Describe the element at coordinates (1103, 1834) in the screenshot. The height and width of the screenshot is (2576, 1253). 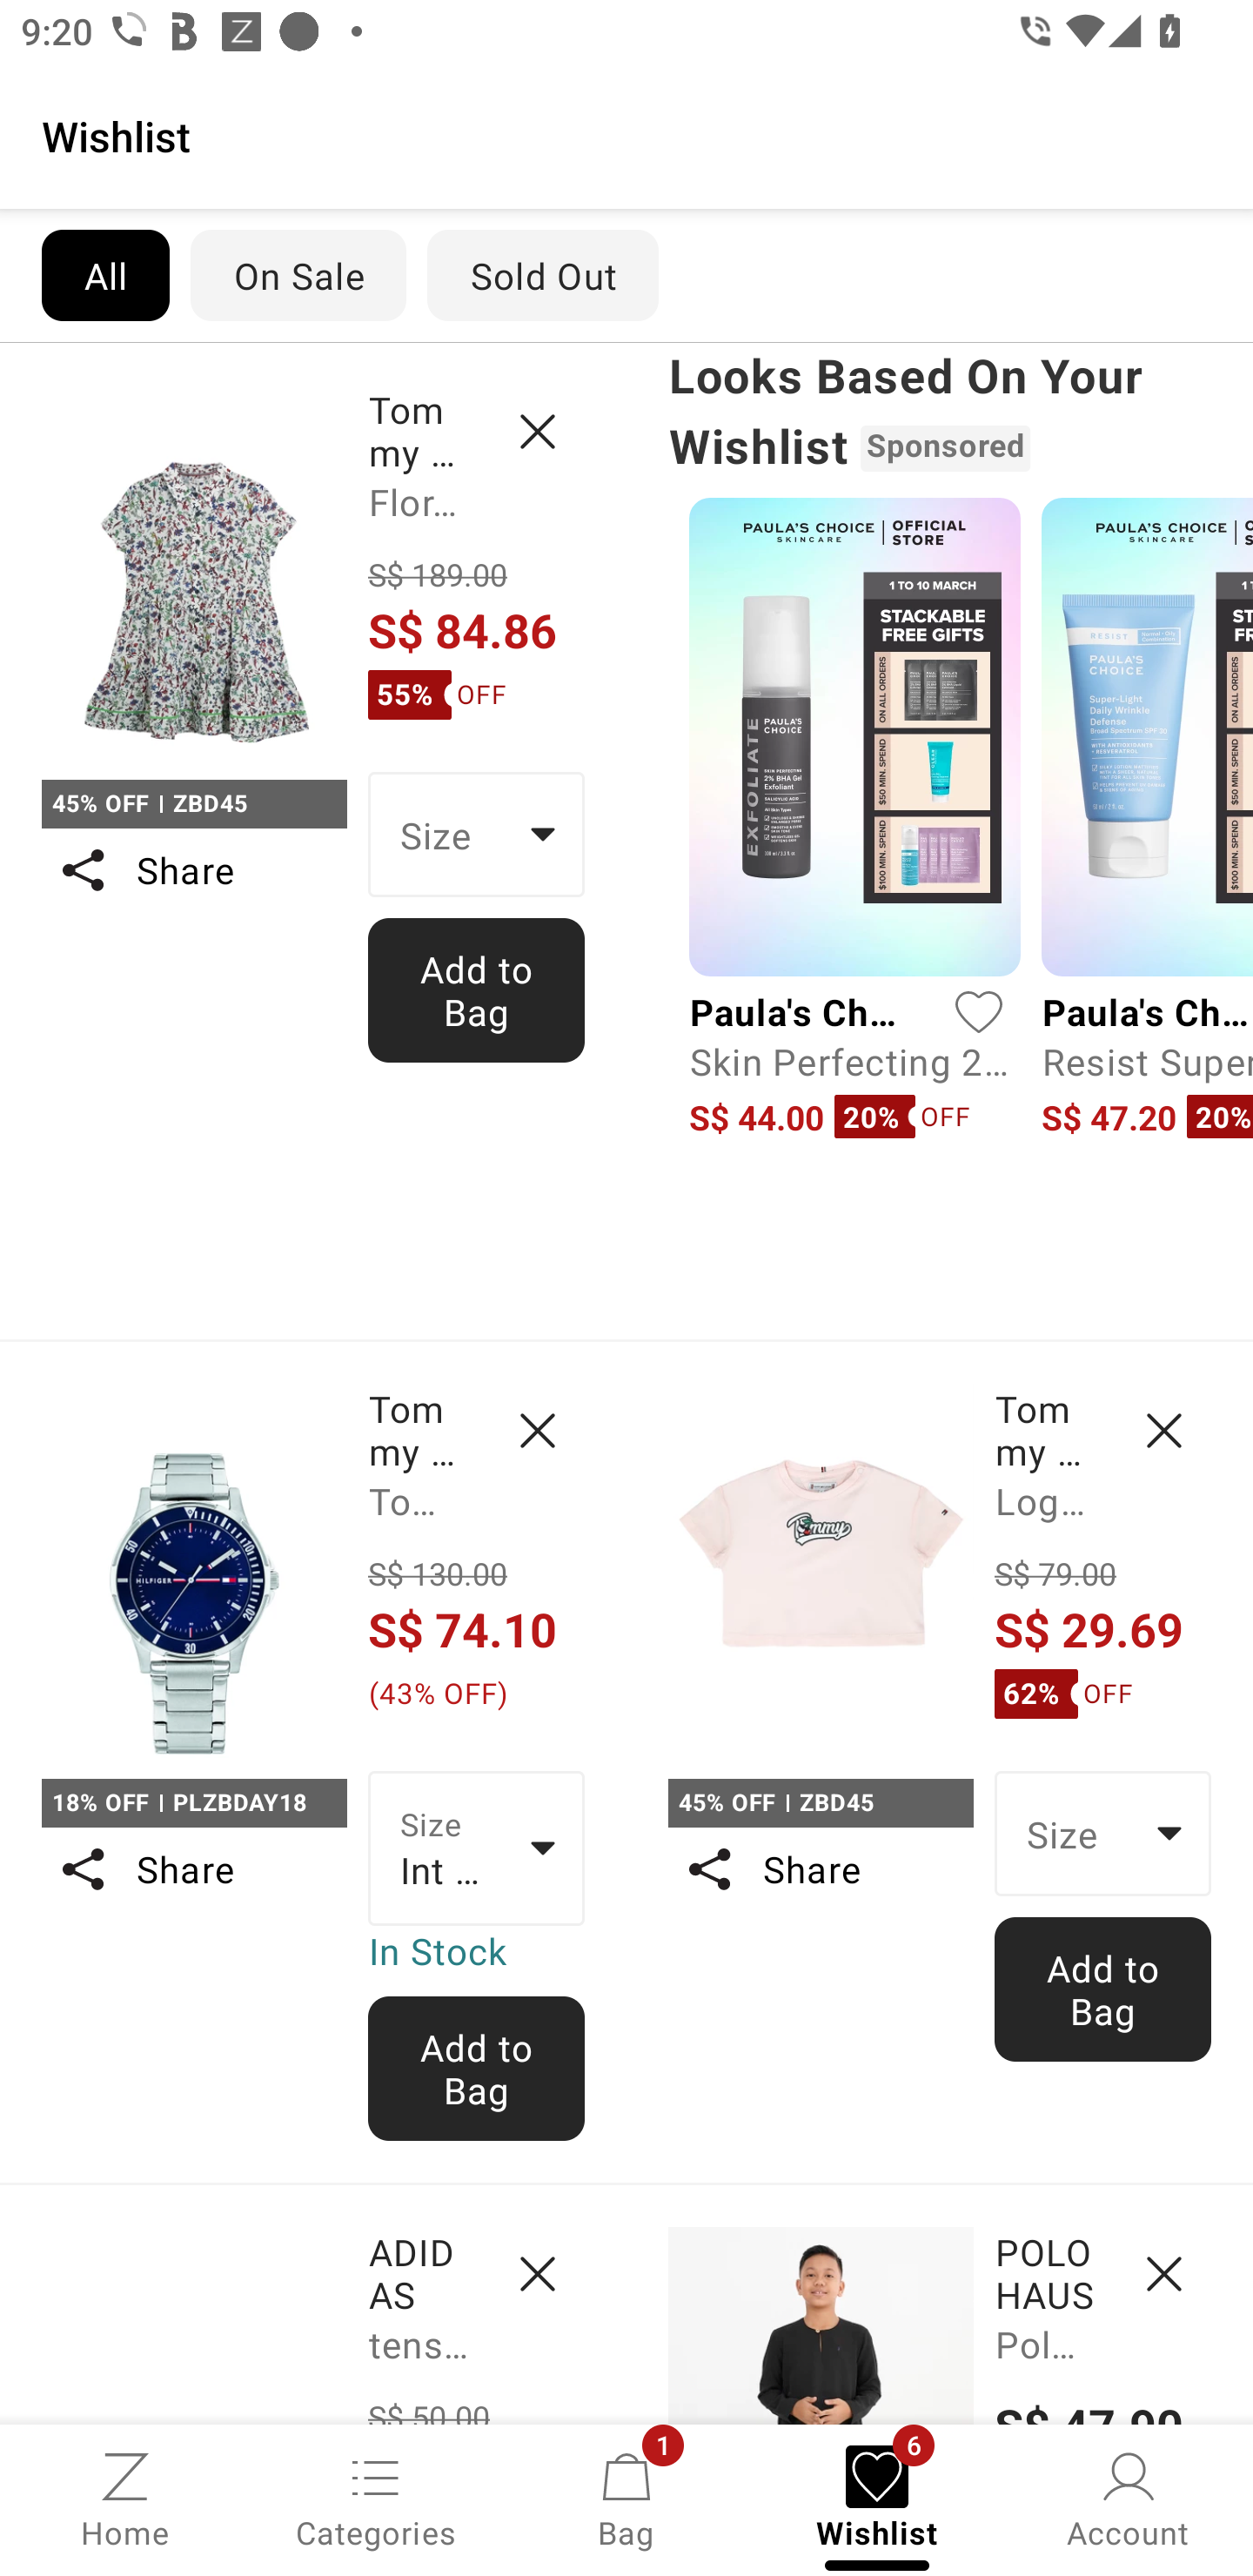
I see `Size` at that location.